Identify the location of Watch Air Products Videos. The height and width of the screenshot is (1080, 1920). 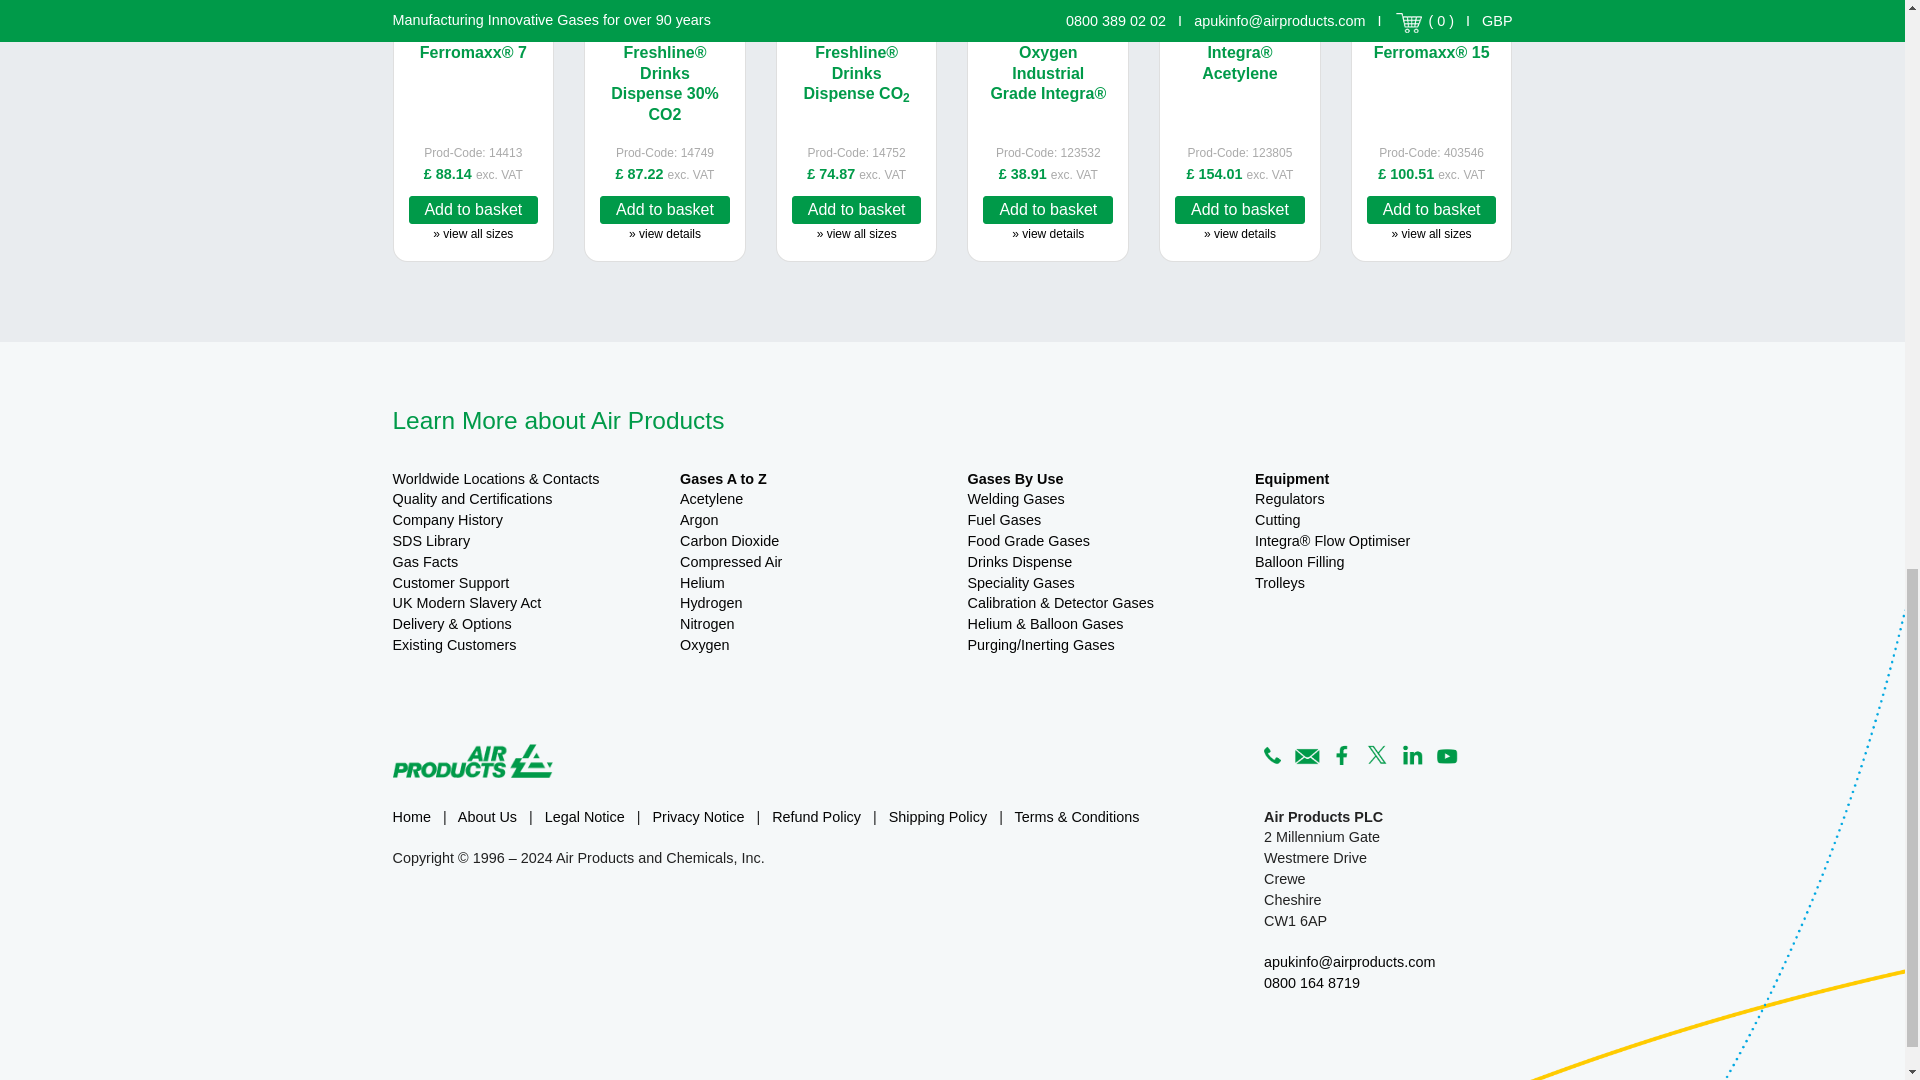
(1447, 751).